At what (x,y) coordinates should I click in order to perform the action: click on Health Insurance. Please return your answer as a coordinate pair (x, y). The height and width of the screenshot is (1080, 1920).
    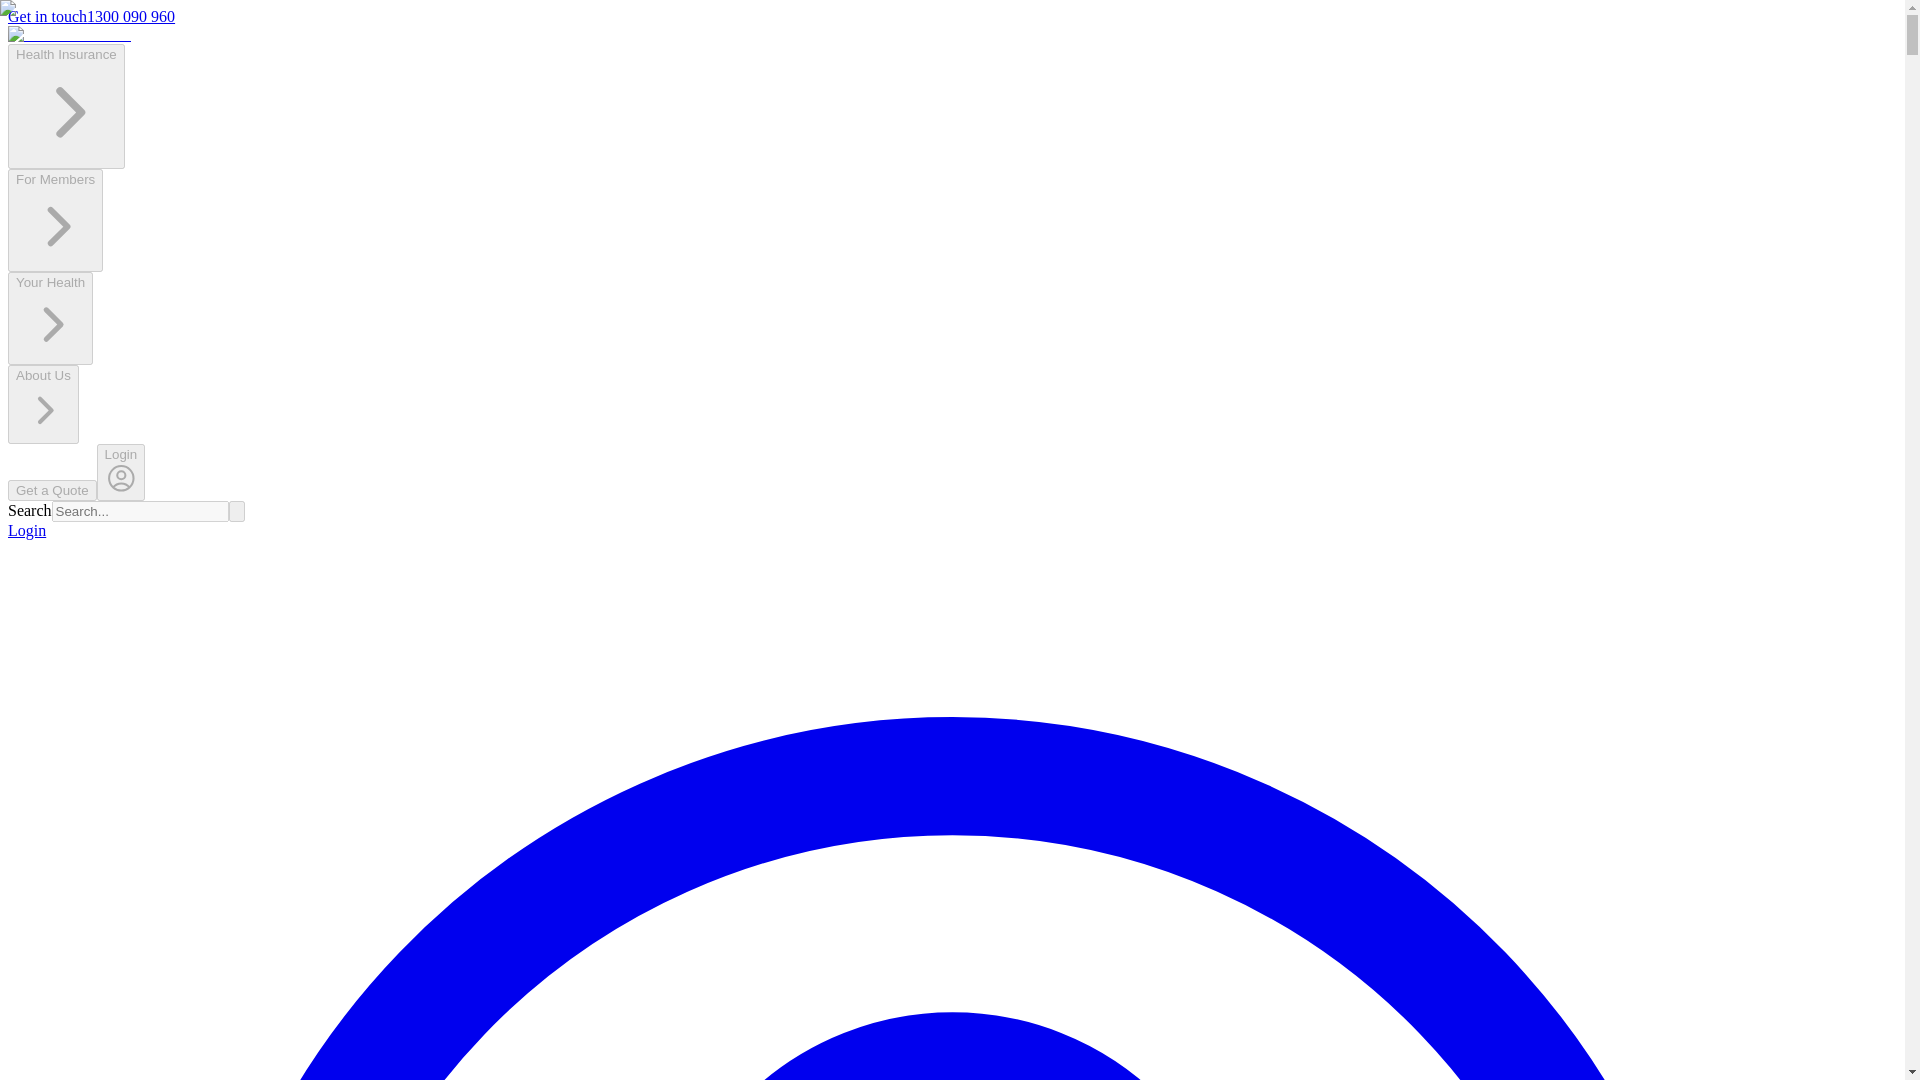
    Looking at the image, I should click on (66, 106).